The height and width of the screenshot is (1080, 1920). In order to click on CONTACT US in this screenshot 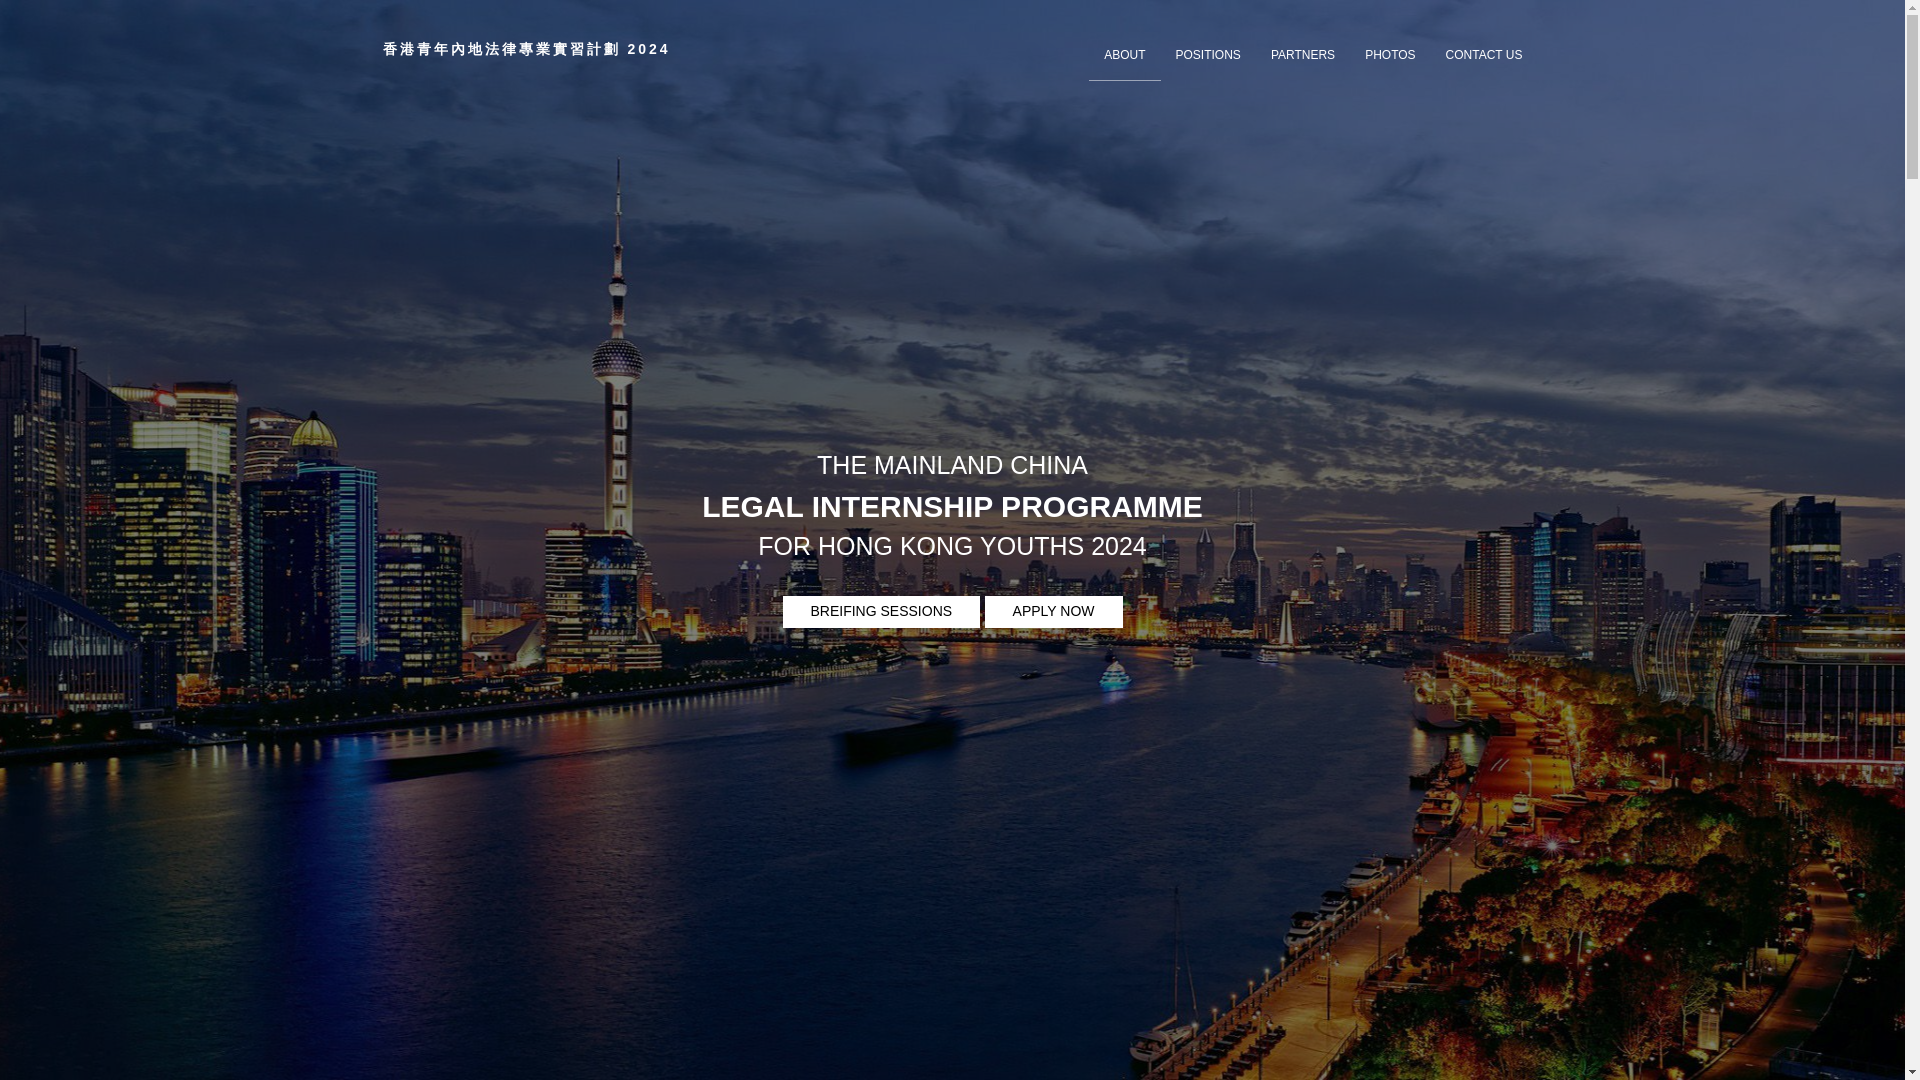, I will do `click(1484, 56)`.